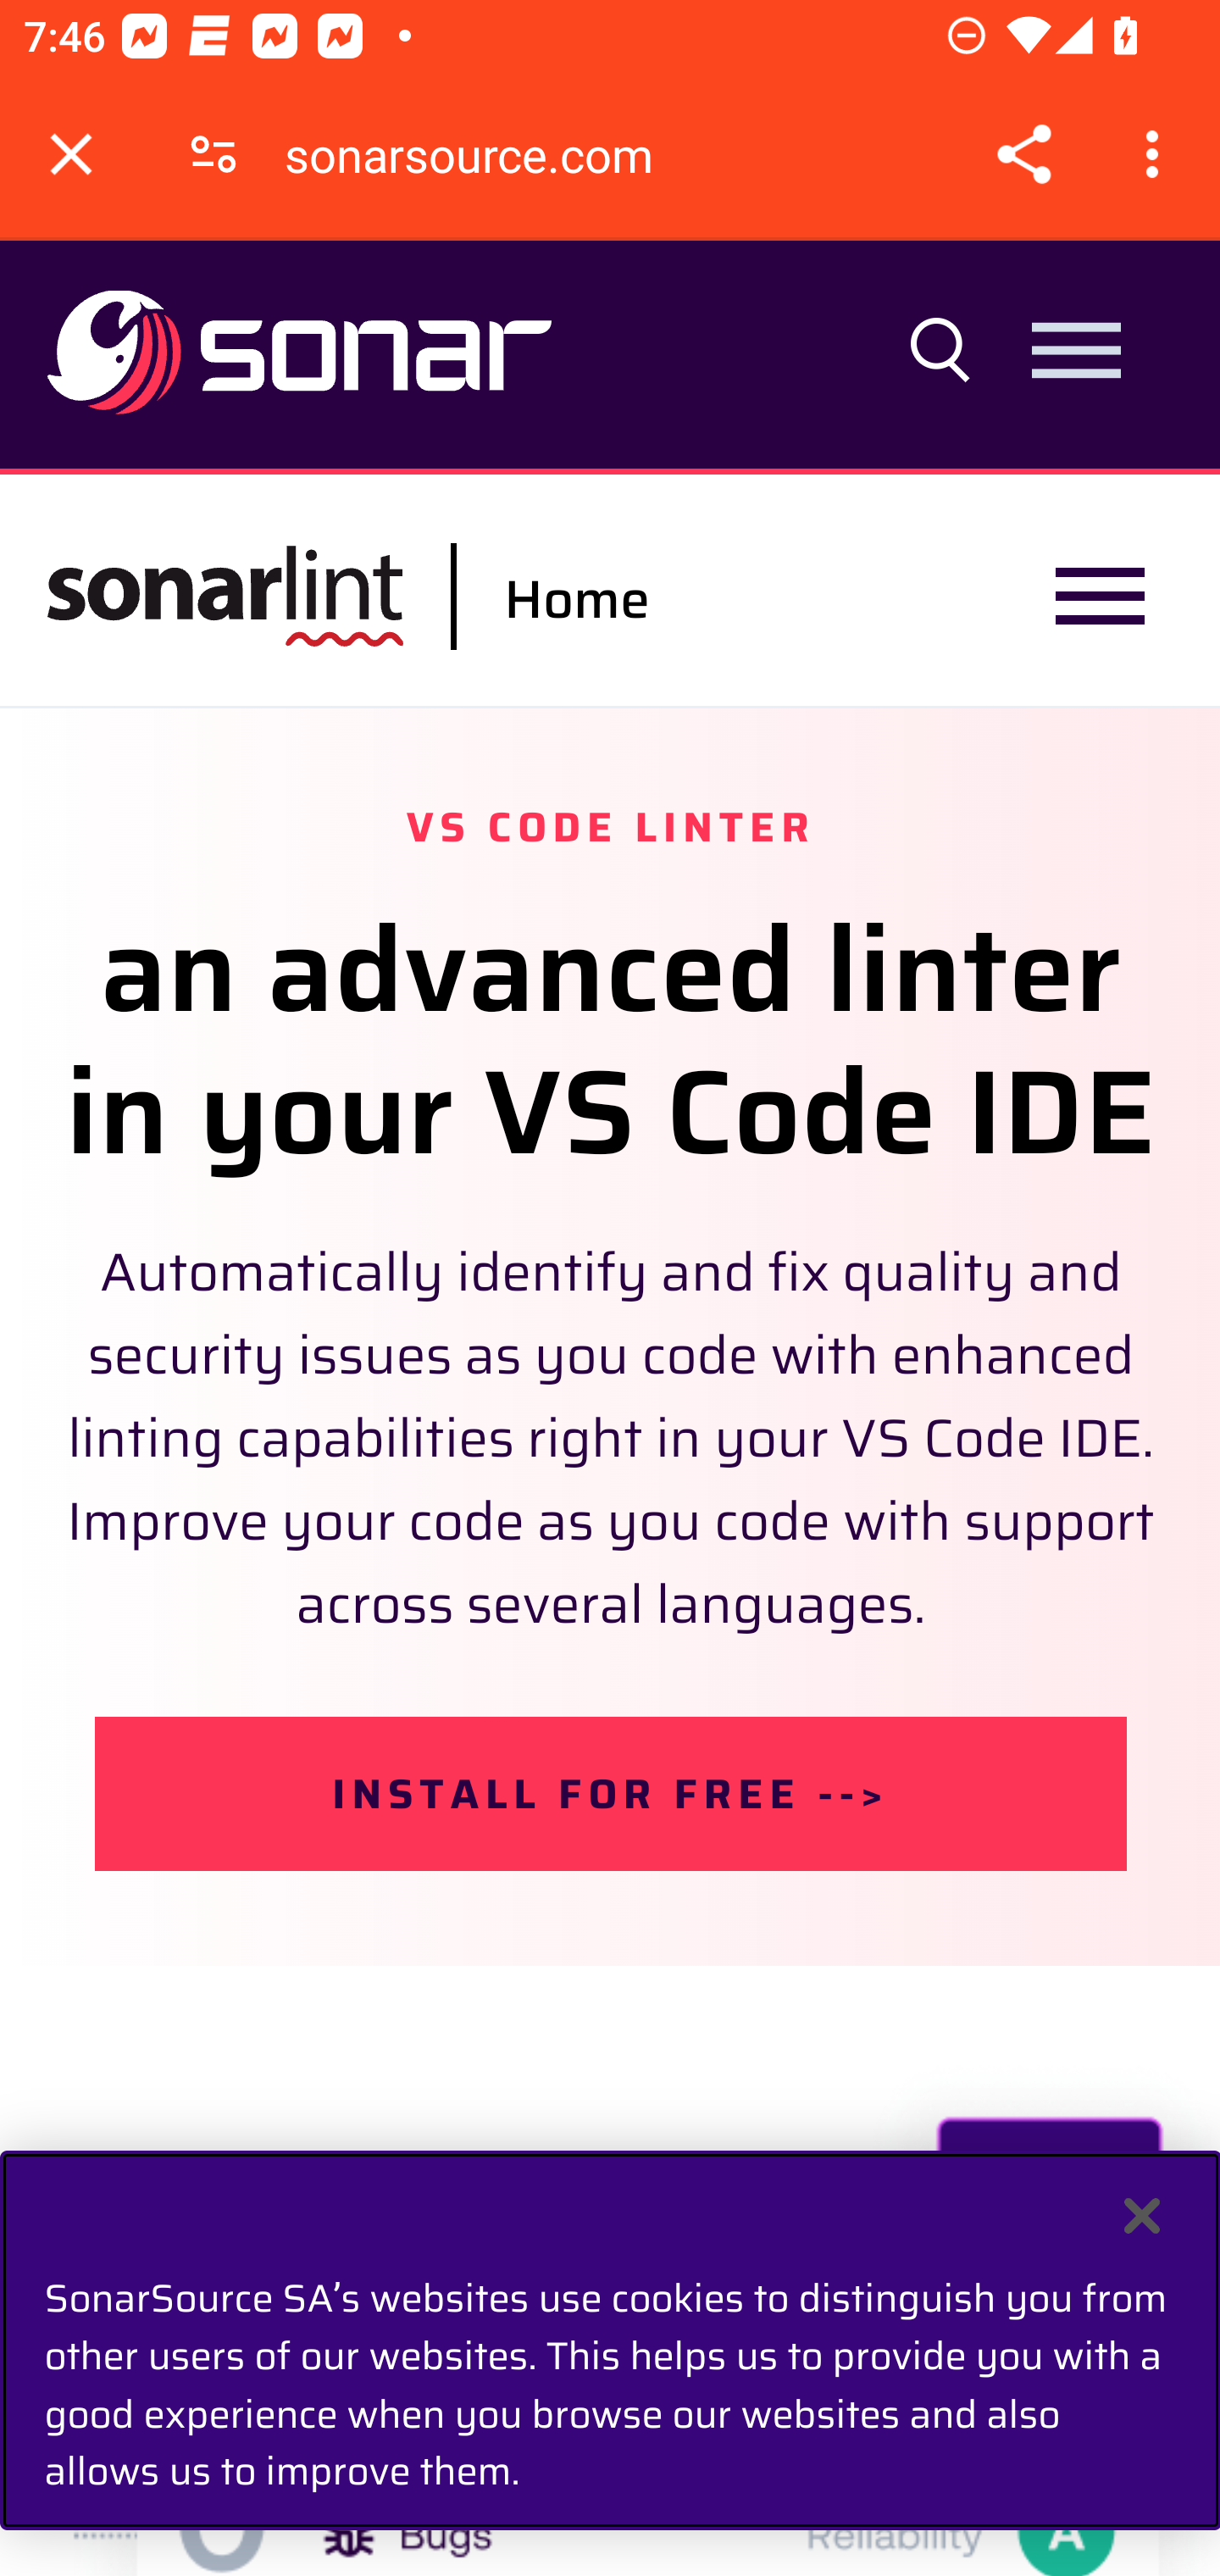 Image resolution: width=1220 pixels, height=2576 pixels. What do you see at coordinates (300, 354) in the screenshot?
I see `Sonar Logo` at bounding box center [300, 354].